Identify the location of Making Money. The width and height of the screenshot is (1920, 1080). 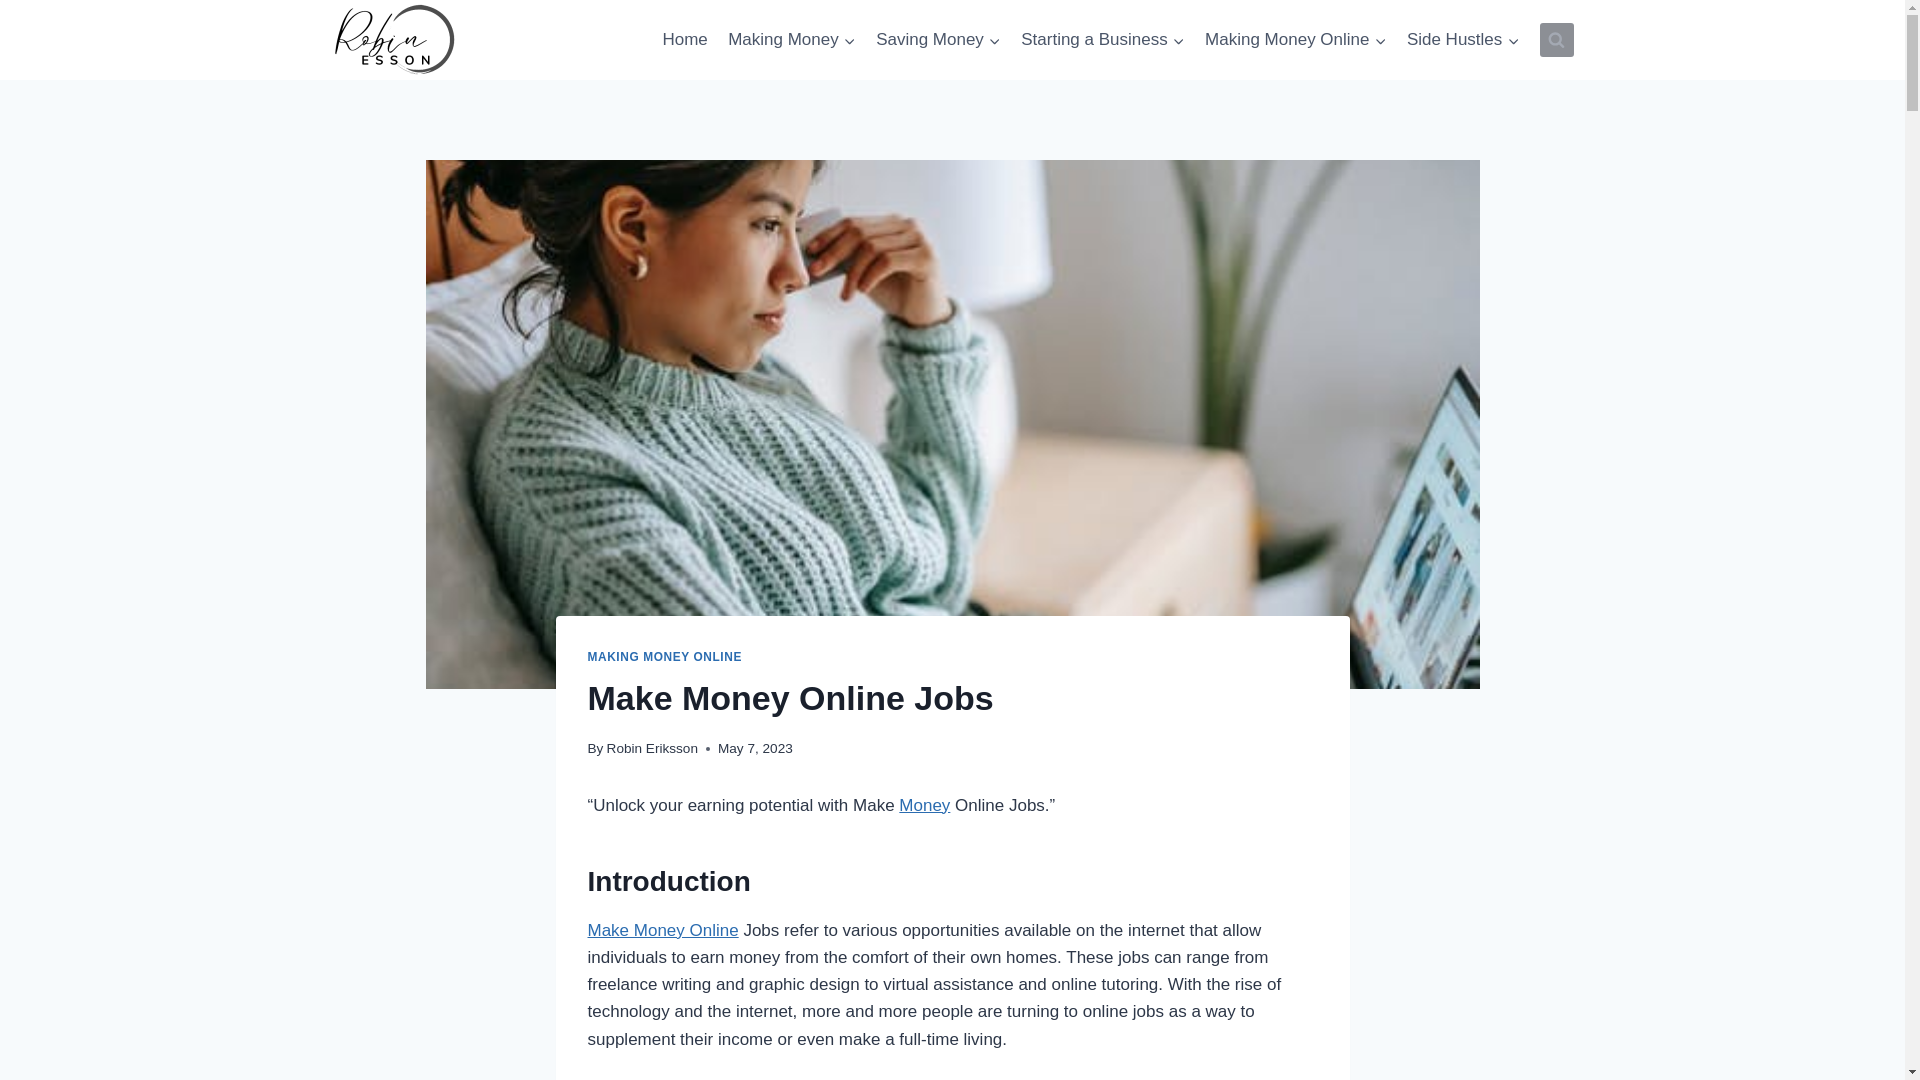
(792, 40).